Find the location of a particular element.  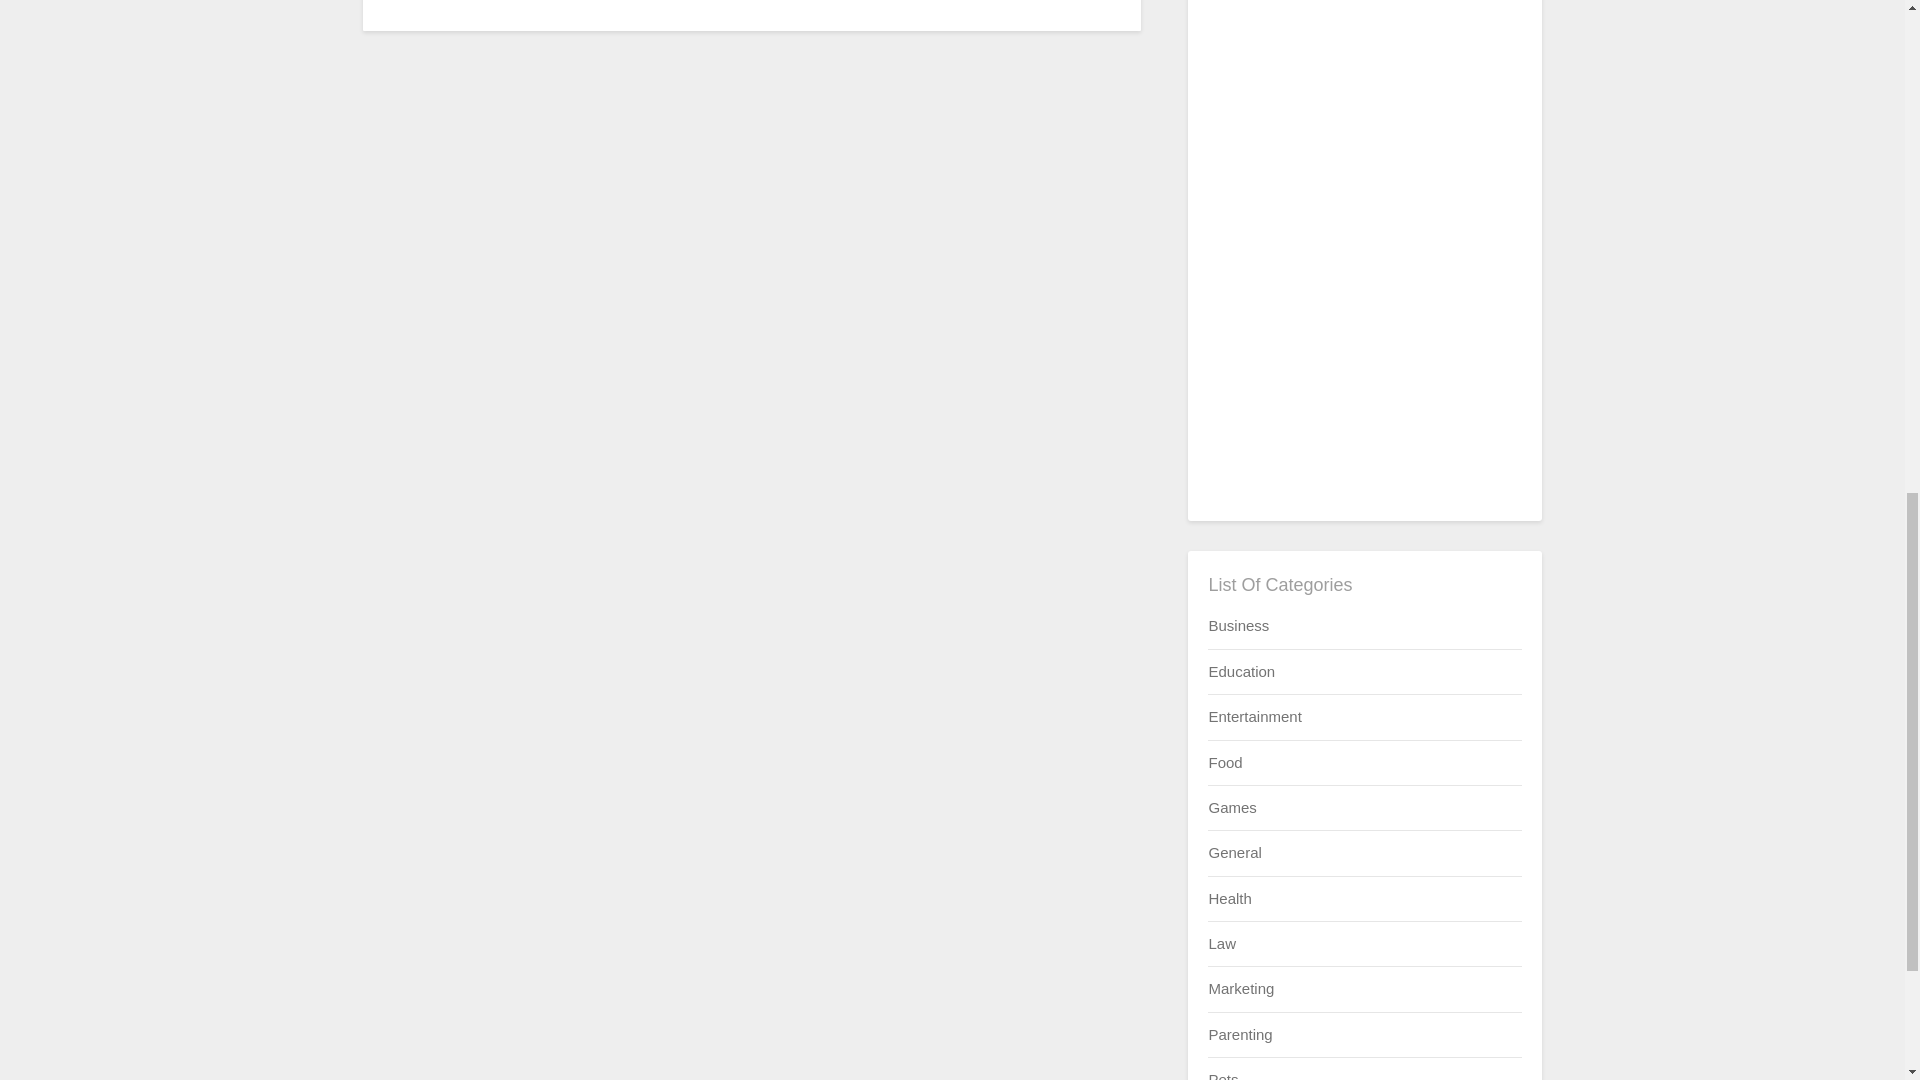

General is located at coordinates (1234, 852).